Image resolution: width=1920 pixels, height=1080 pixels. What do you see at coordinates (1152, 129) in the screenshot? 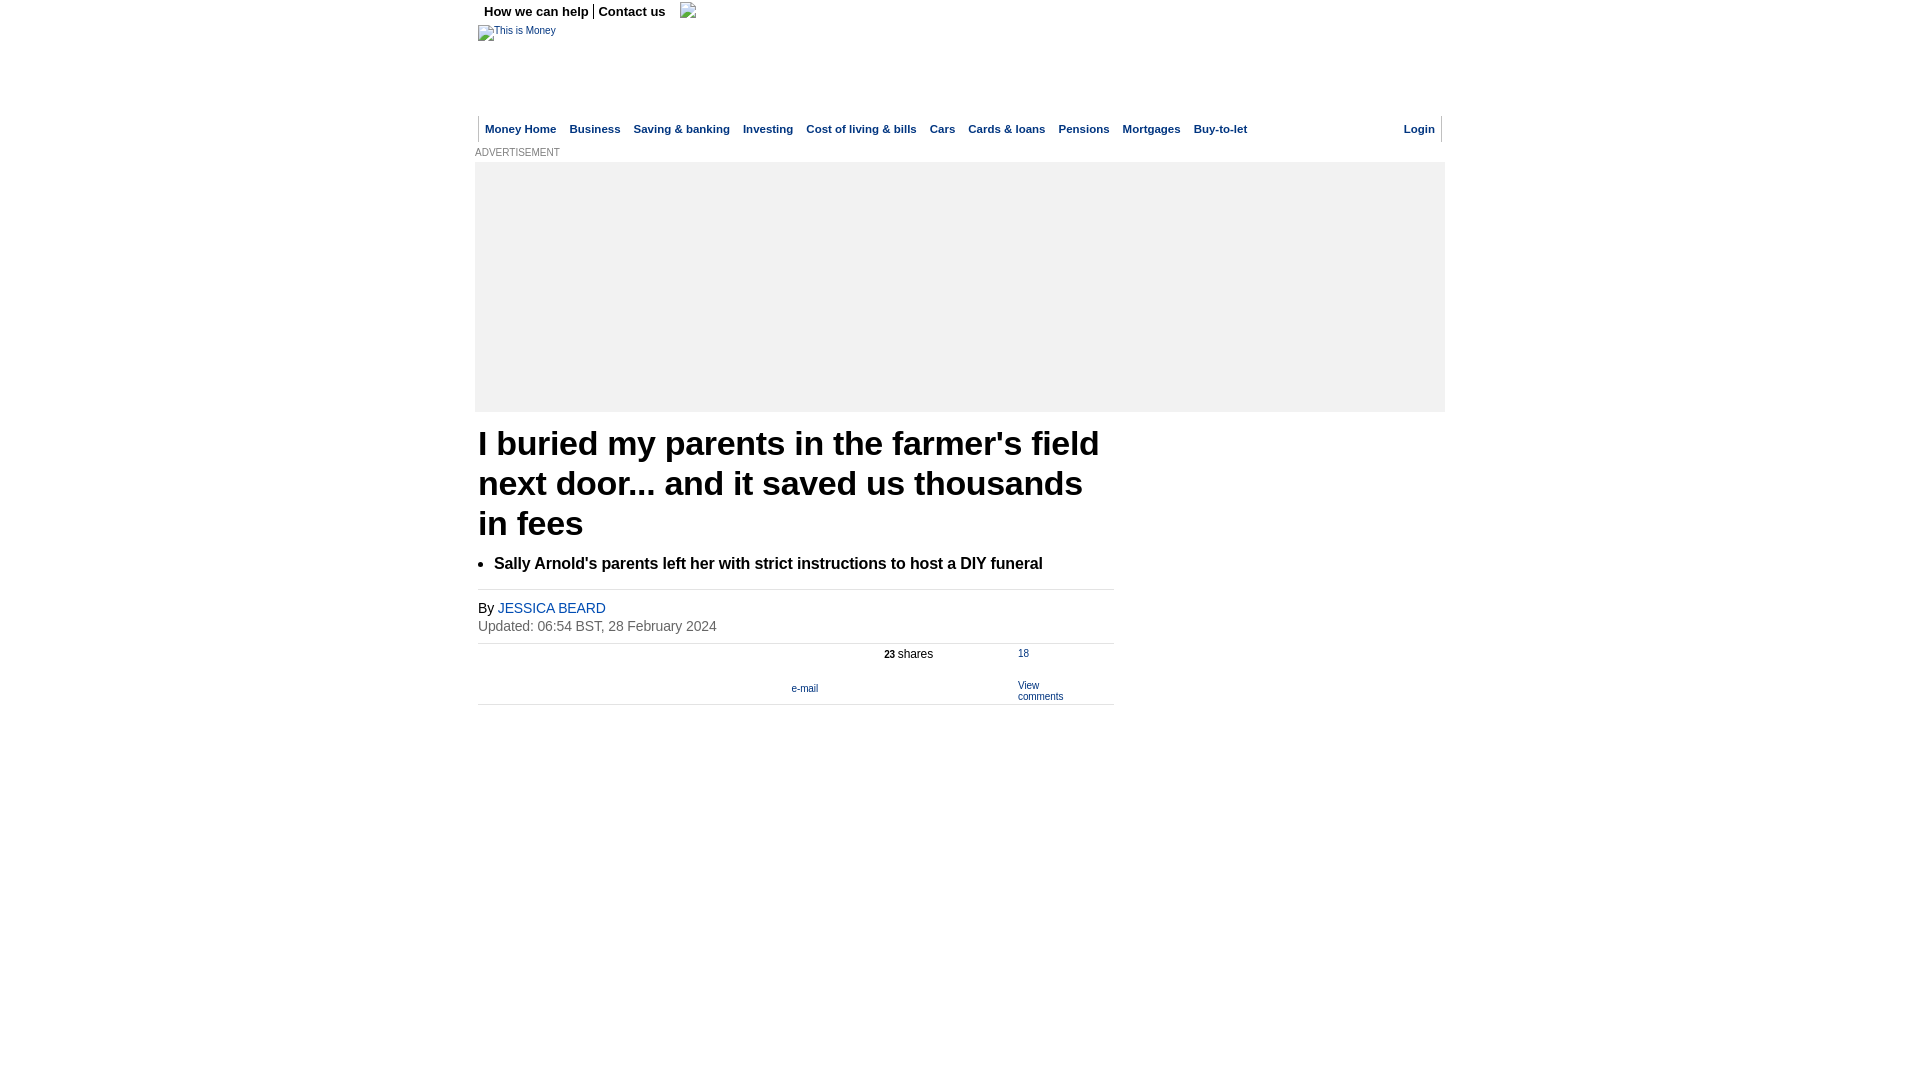
I see `Mortgages` at bounding box center [1152, 129].